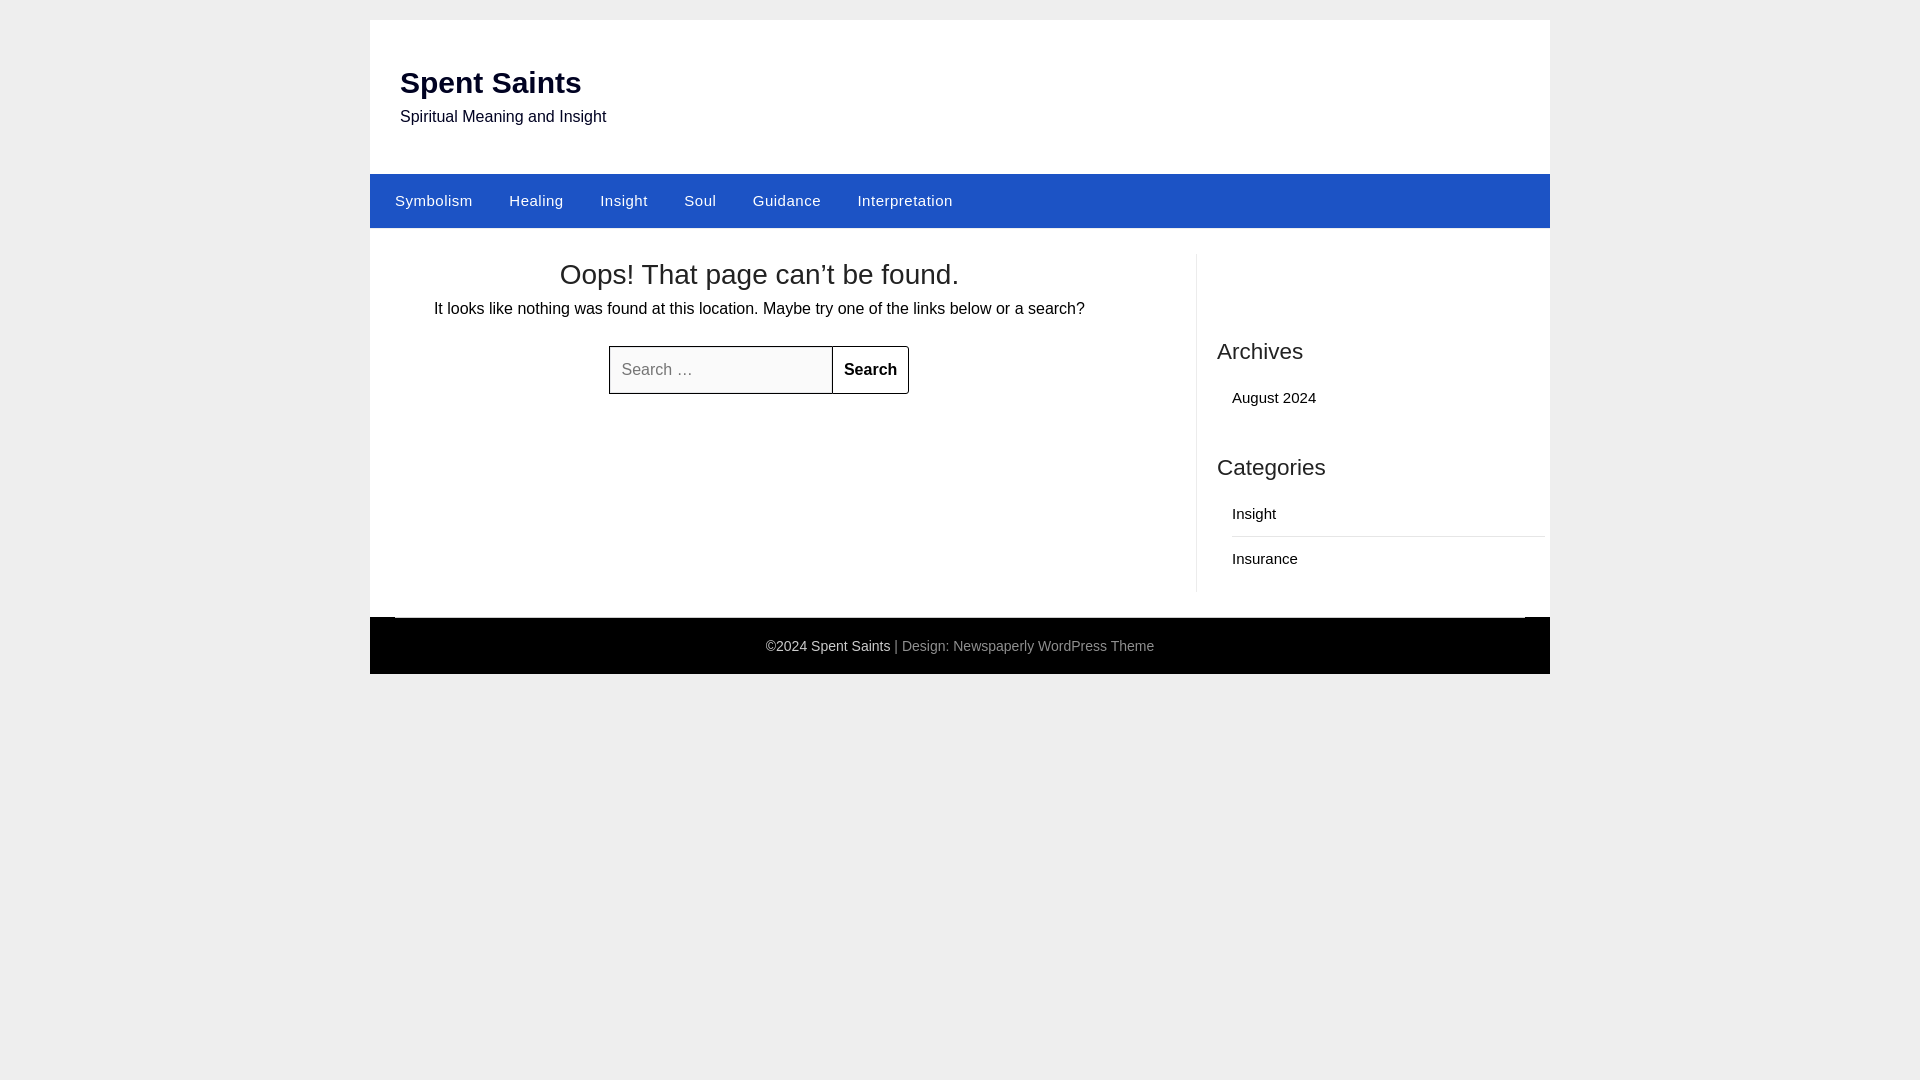 The image size is (1920, 1080). I want to click on Healing, so click(536, 200).